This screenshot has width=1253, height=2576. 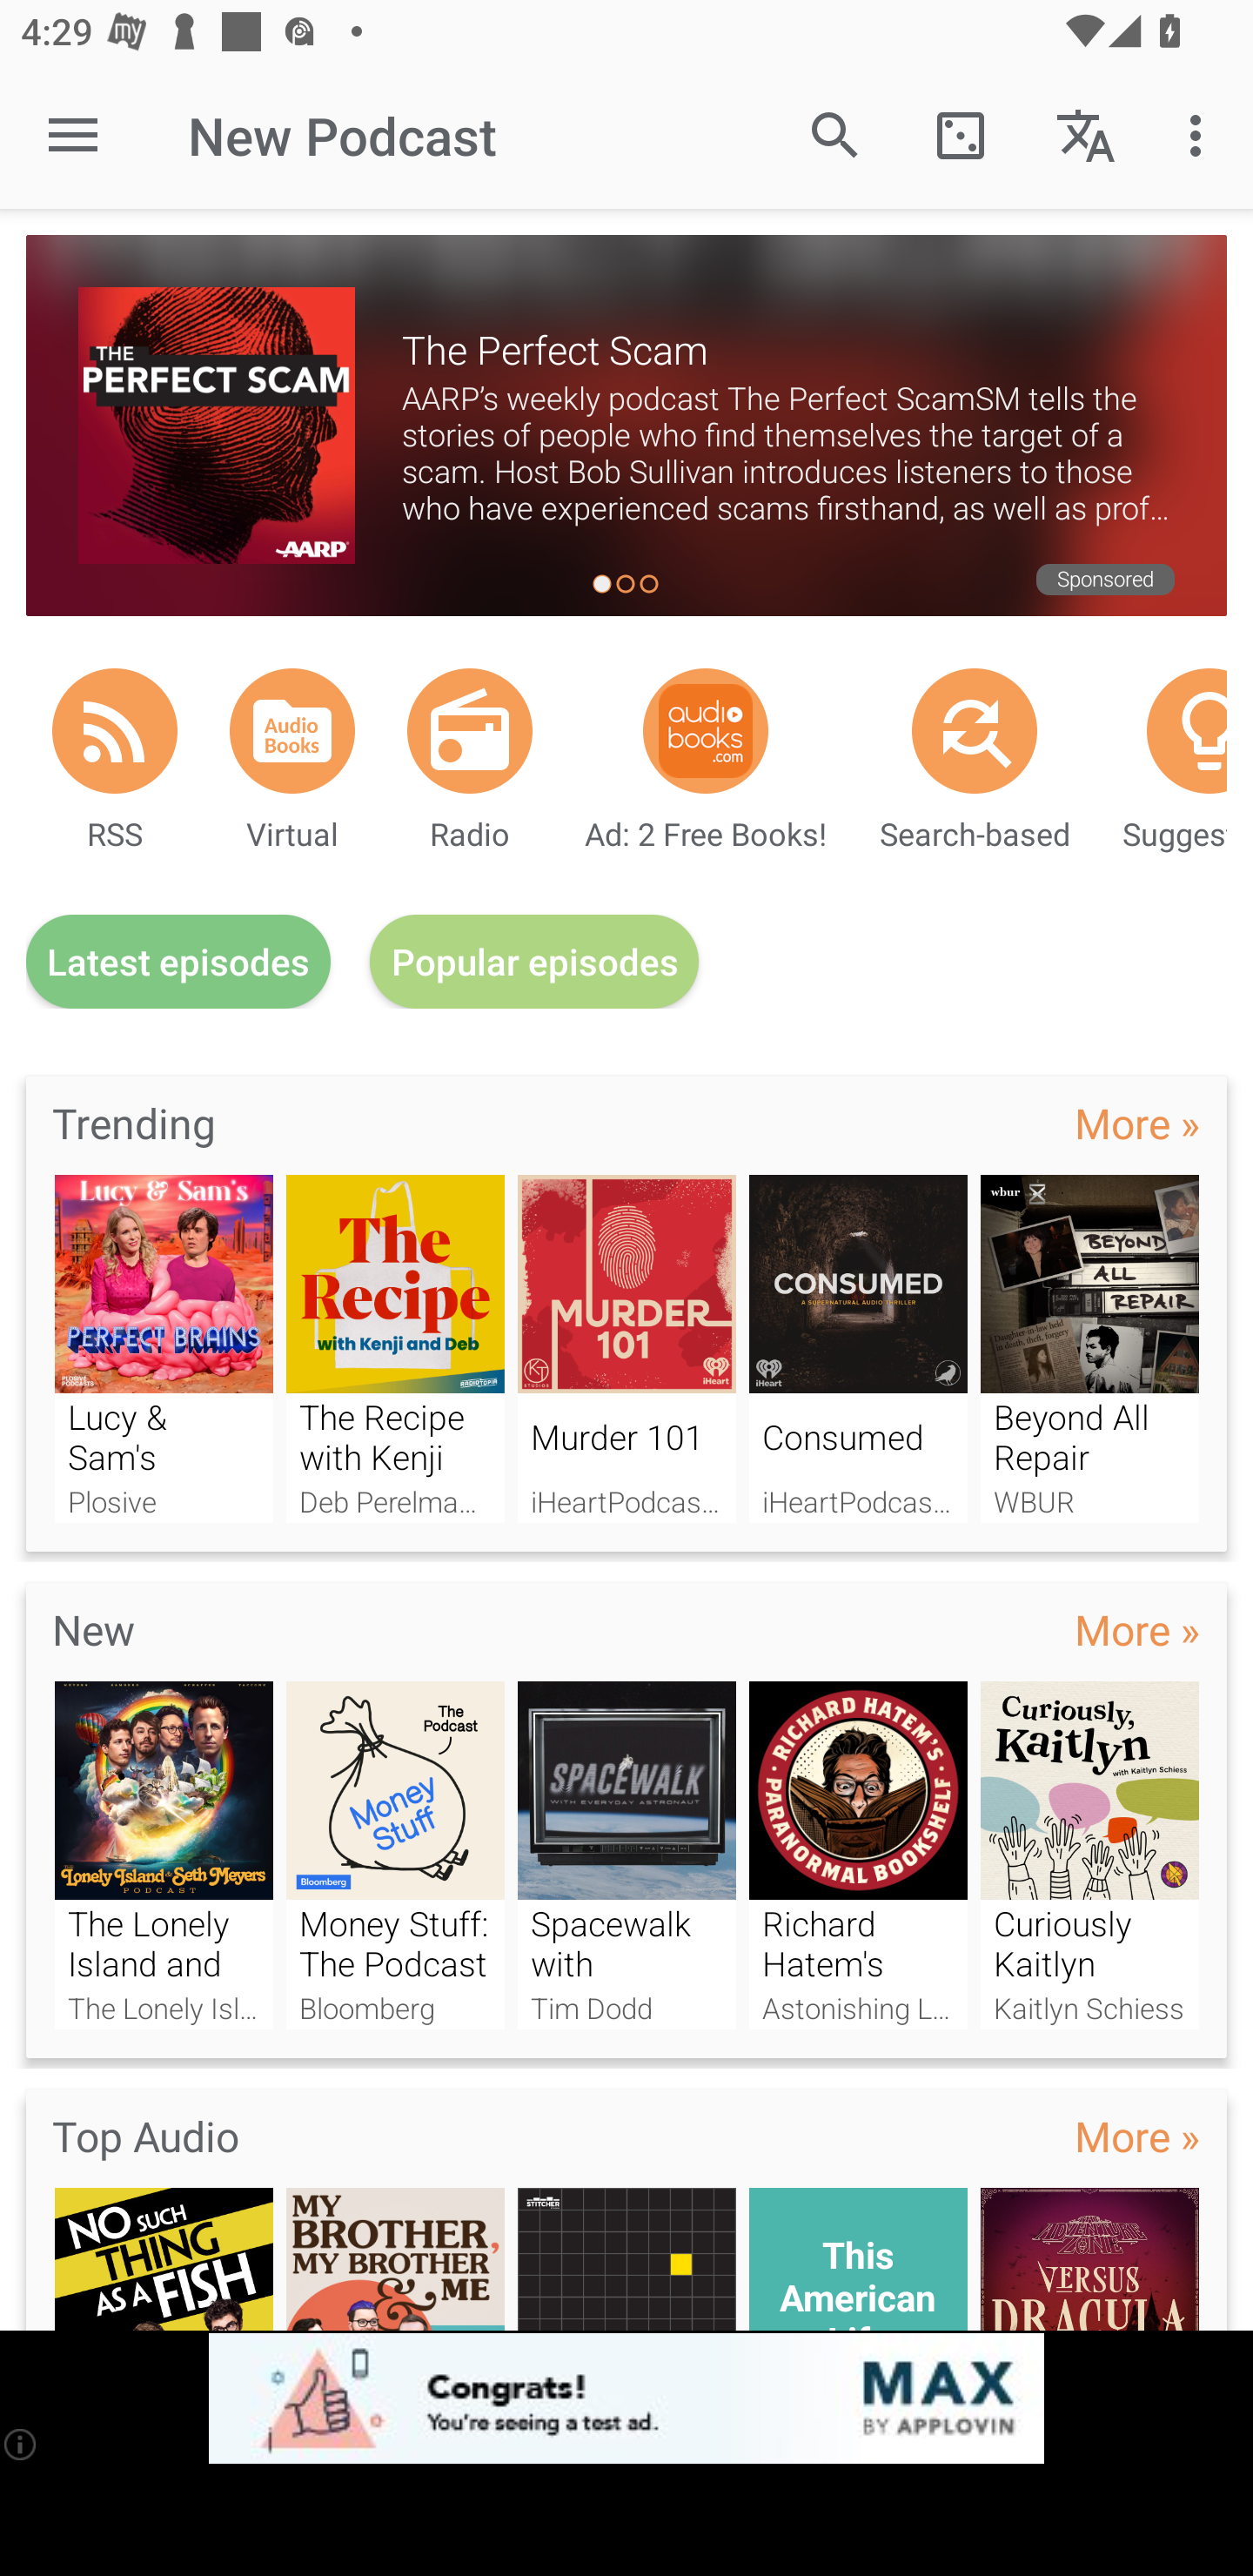 What do you see at coordinates (858, 2259) in the screenshot?
I see `This American Life` at bounding box center [858, 2259].